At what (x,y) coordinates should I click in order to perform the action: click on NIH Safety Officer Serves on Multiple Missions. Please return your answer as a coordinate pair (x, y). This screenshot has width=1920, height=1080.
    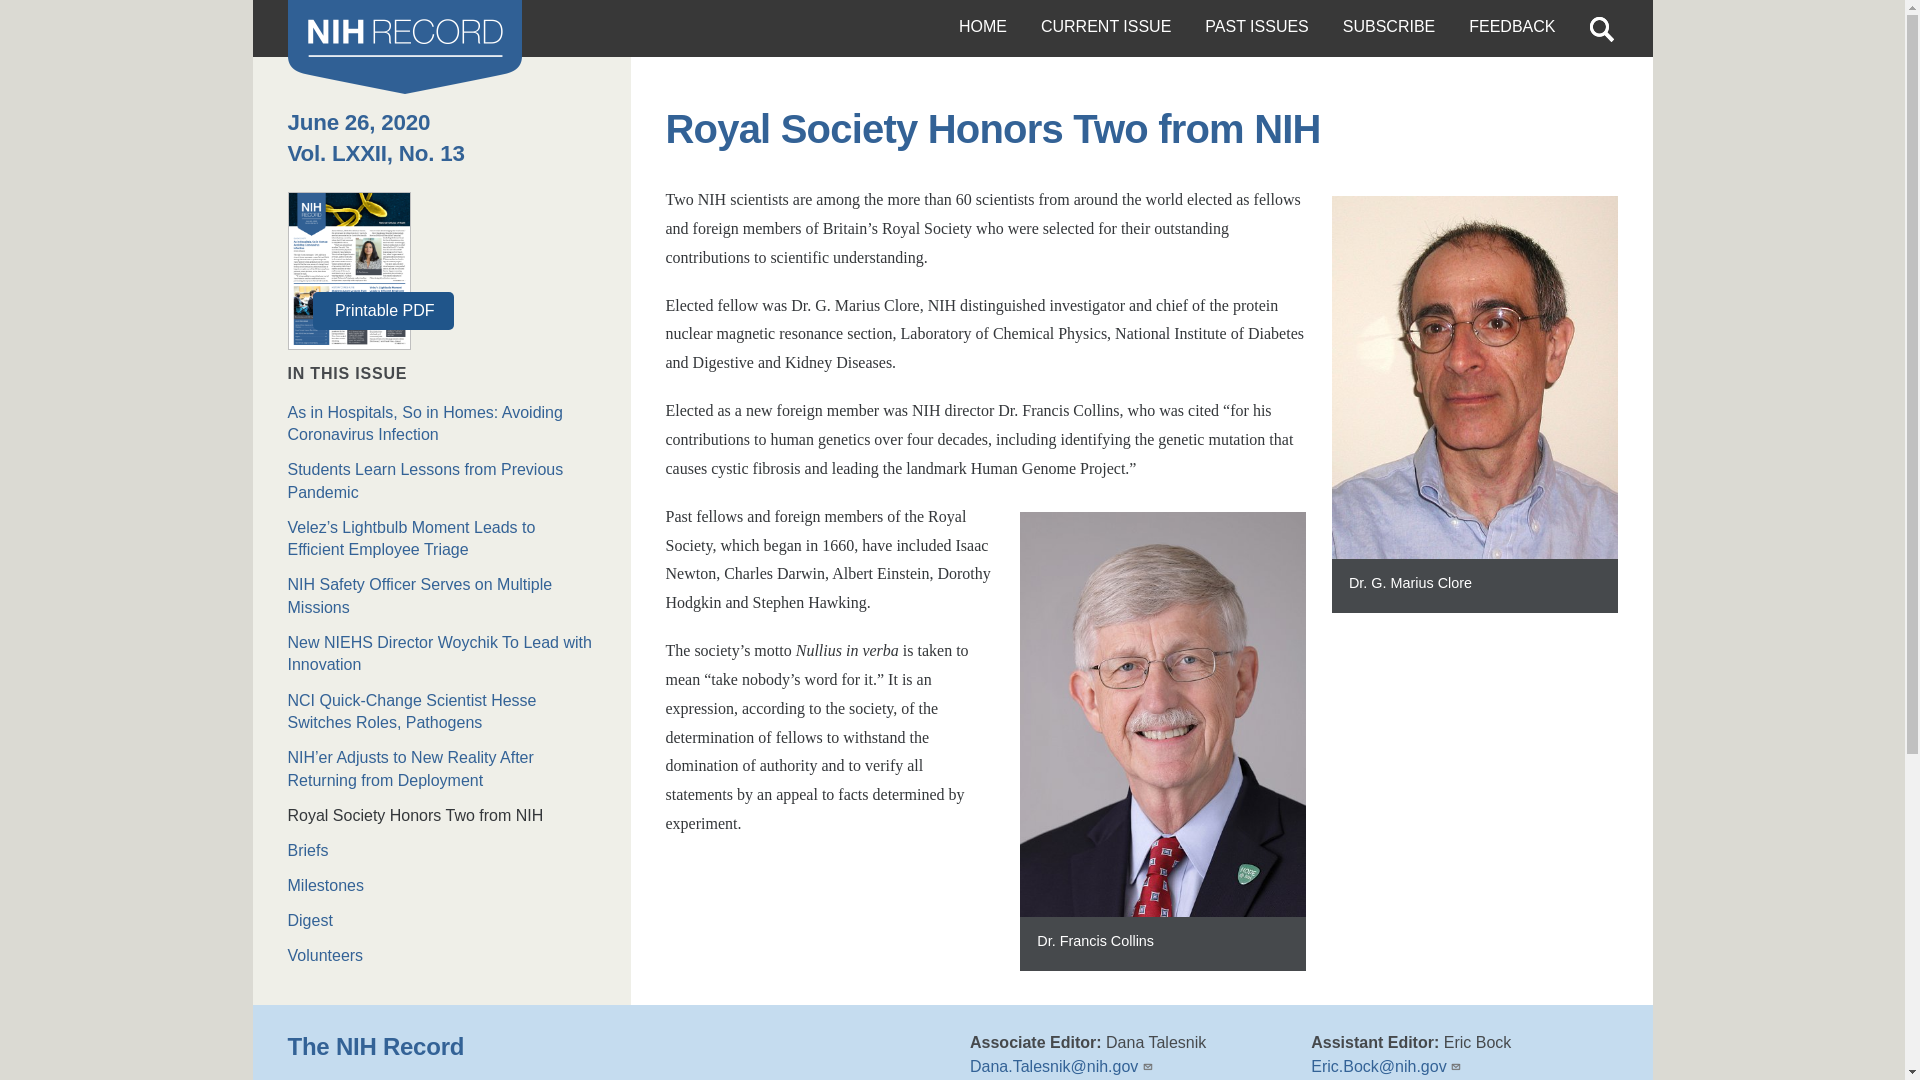
    Looking at the image, I should click on (442, 596).